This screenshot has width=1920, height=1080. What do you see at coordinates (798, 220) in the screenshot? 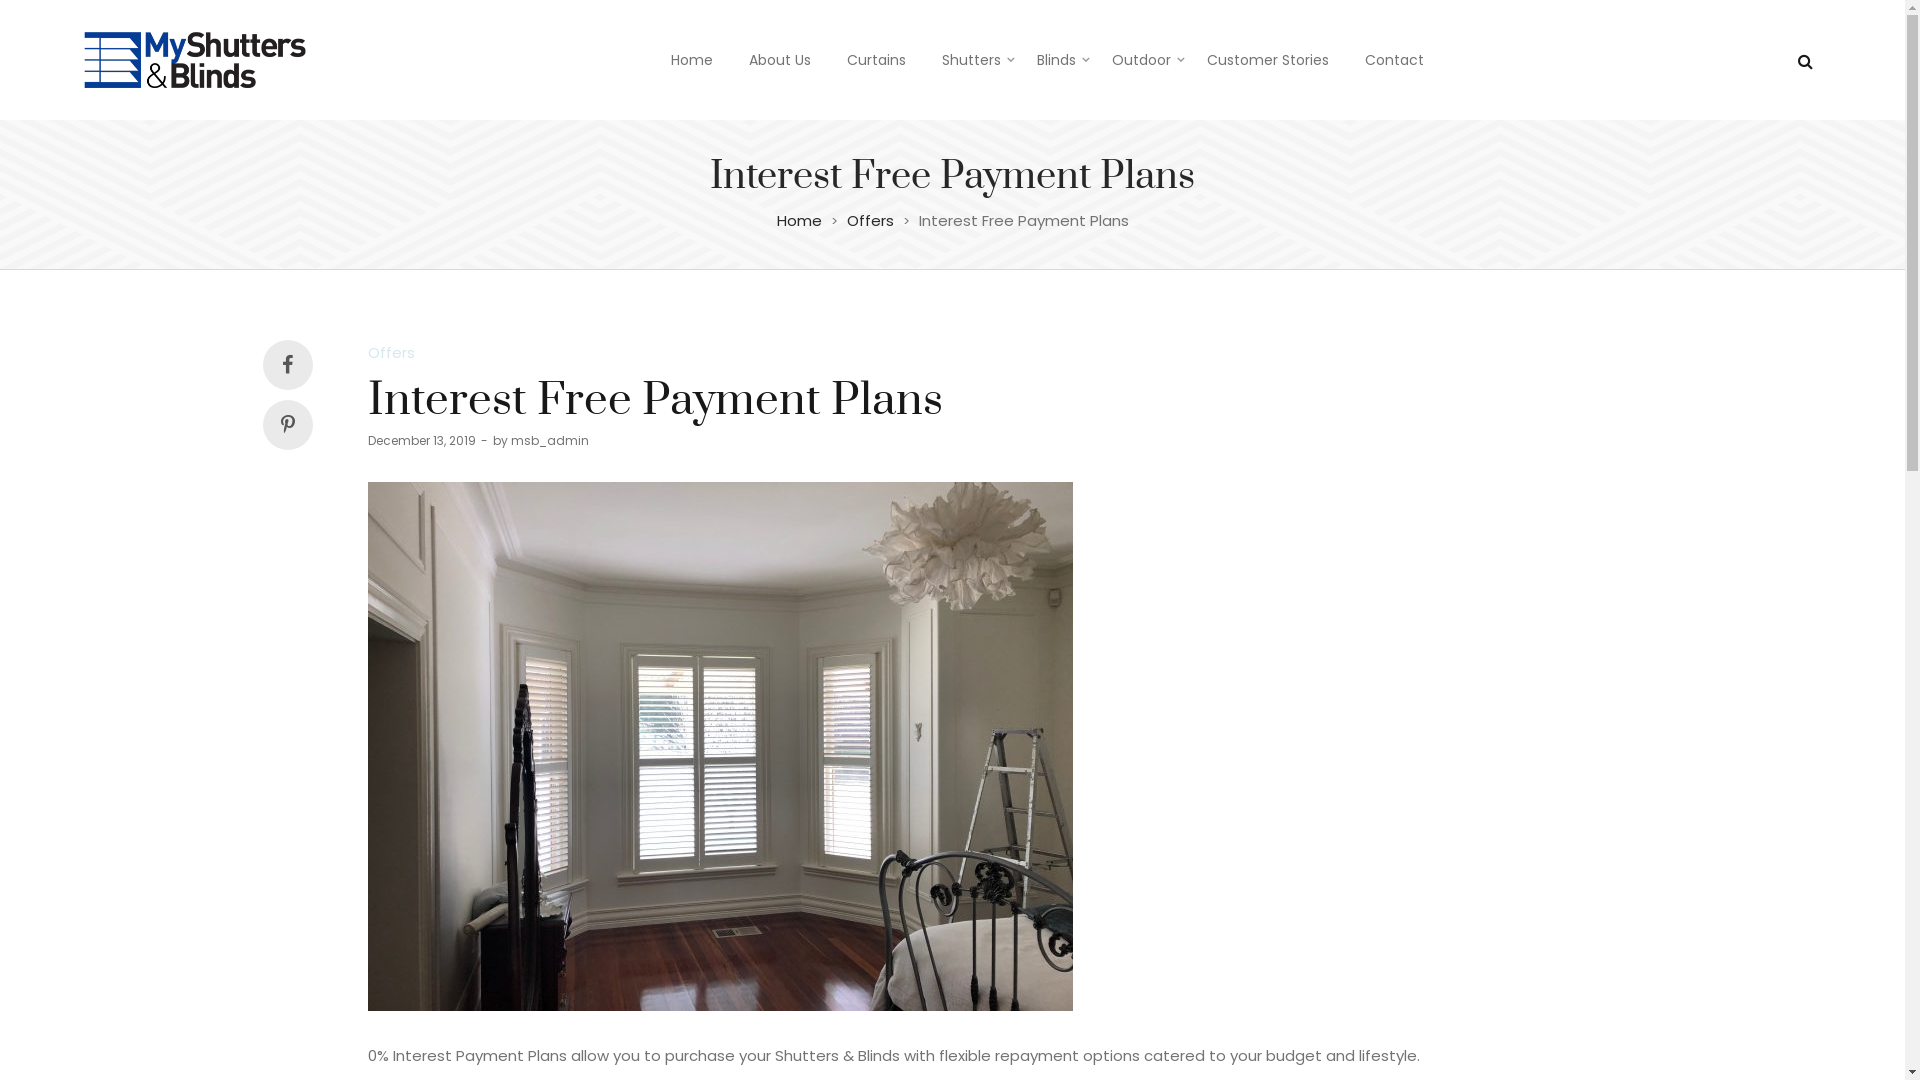
I see `Home` at bounding box center [798, 220].